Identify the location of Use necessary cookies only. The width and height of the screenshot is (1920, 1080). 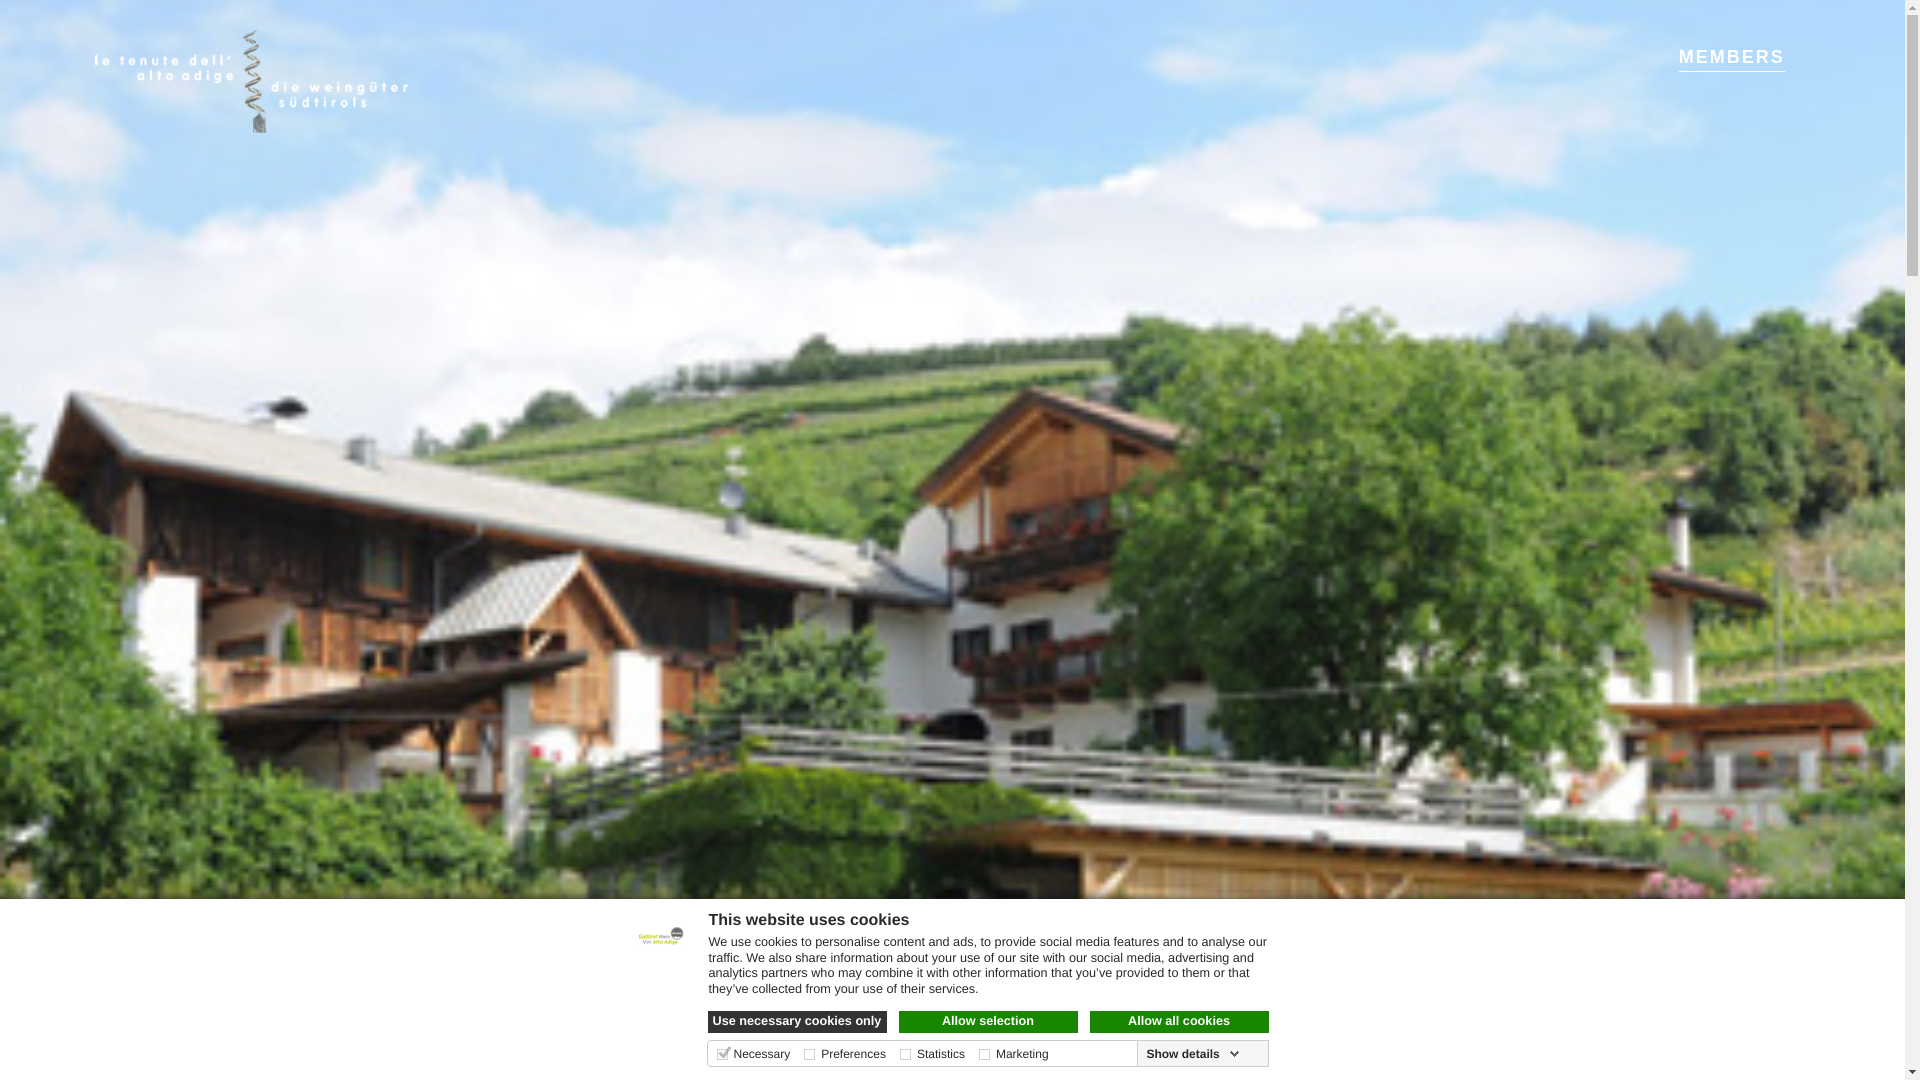
(798, 1022).